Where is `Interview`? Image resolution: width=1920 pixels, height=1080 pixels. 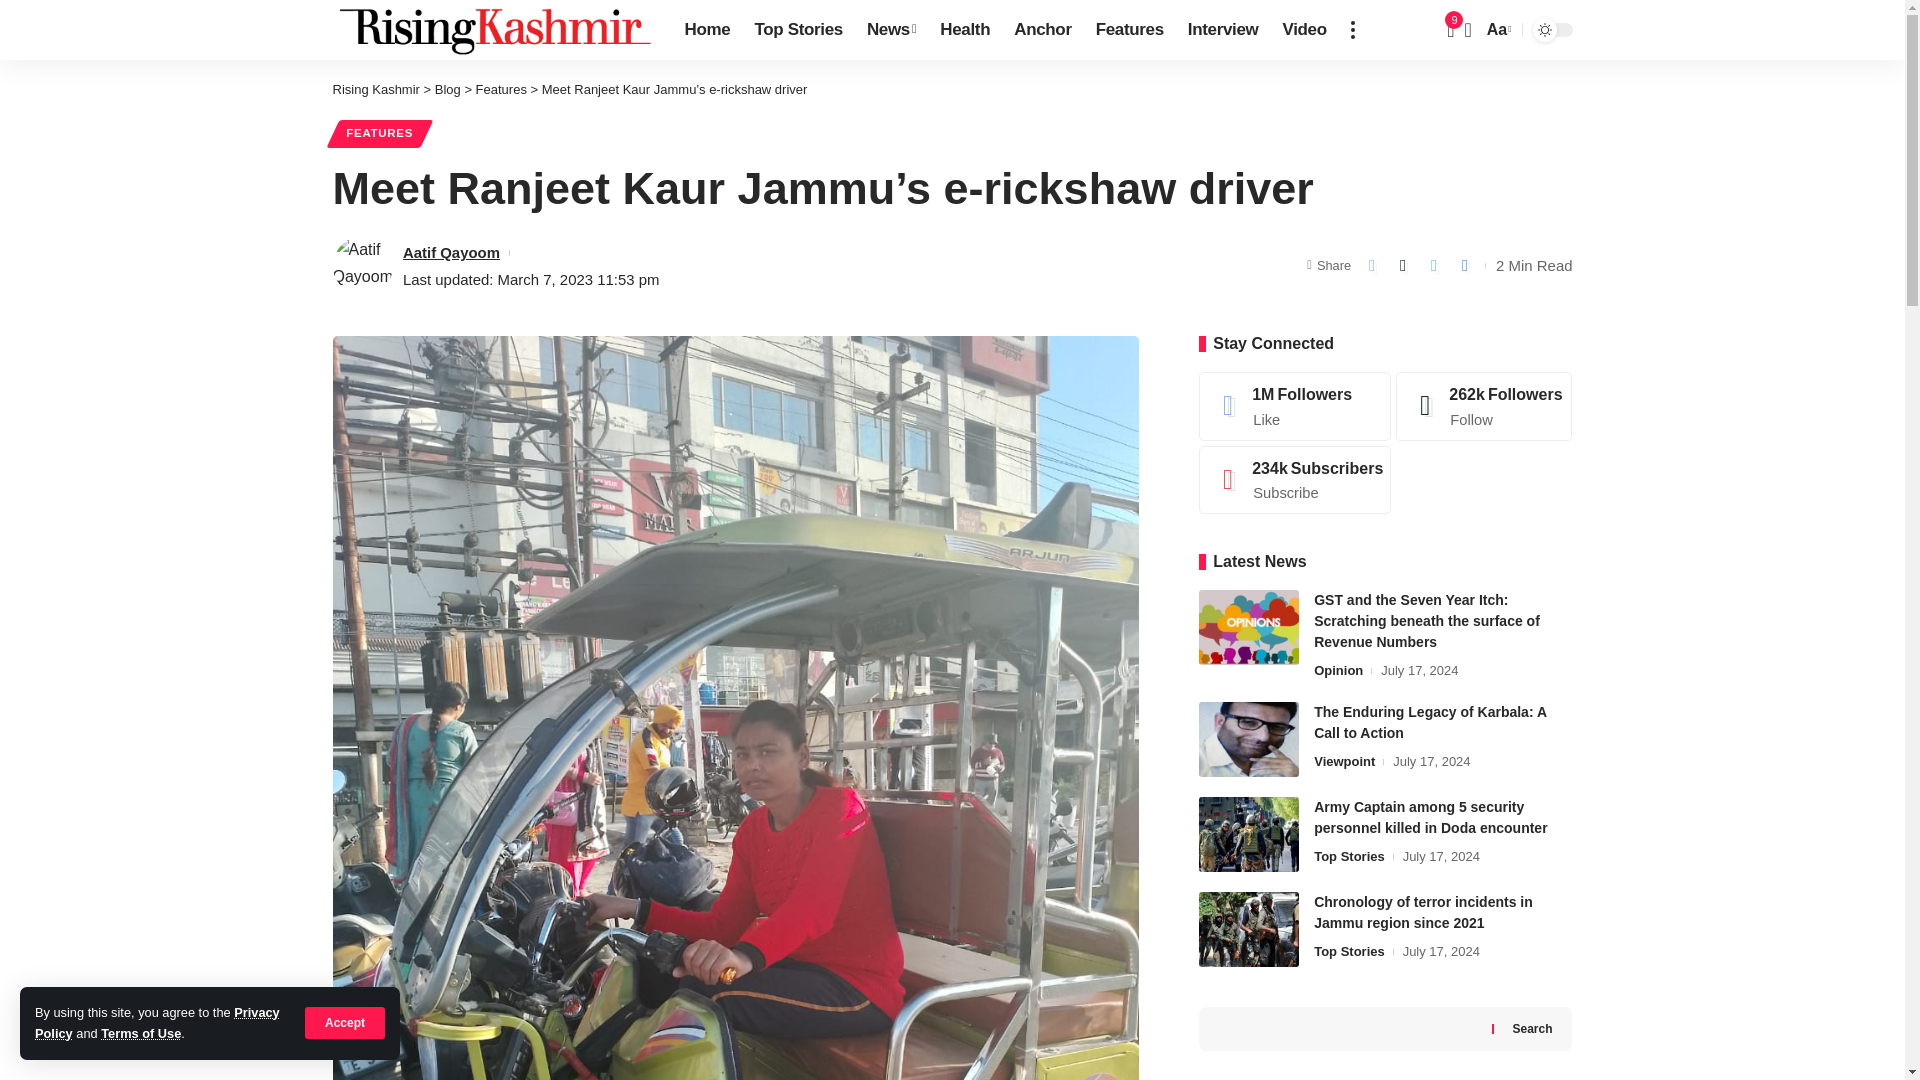 Interview is located at coordinates (1223, 30).